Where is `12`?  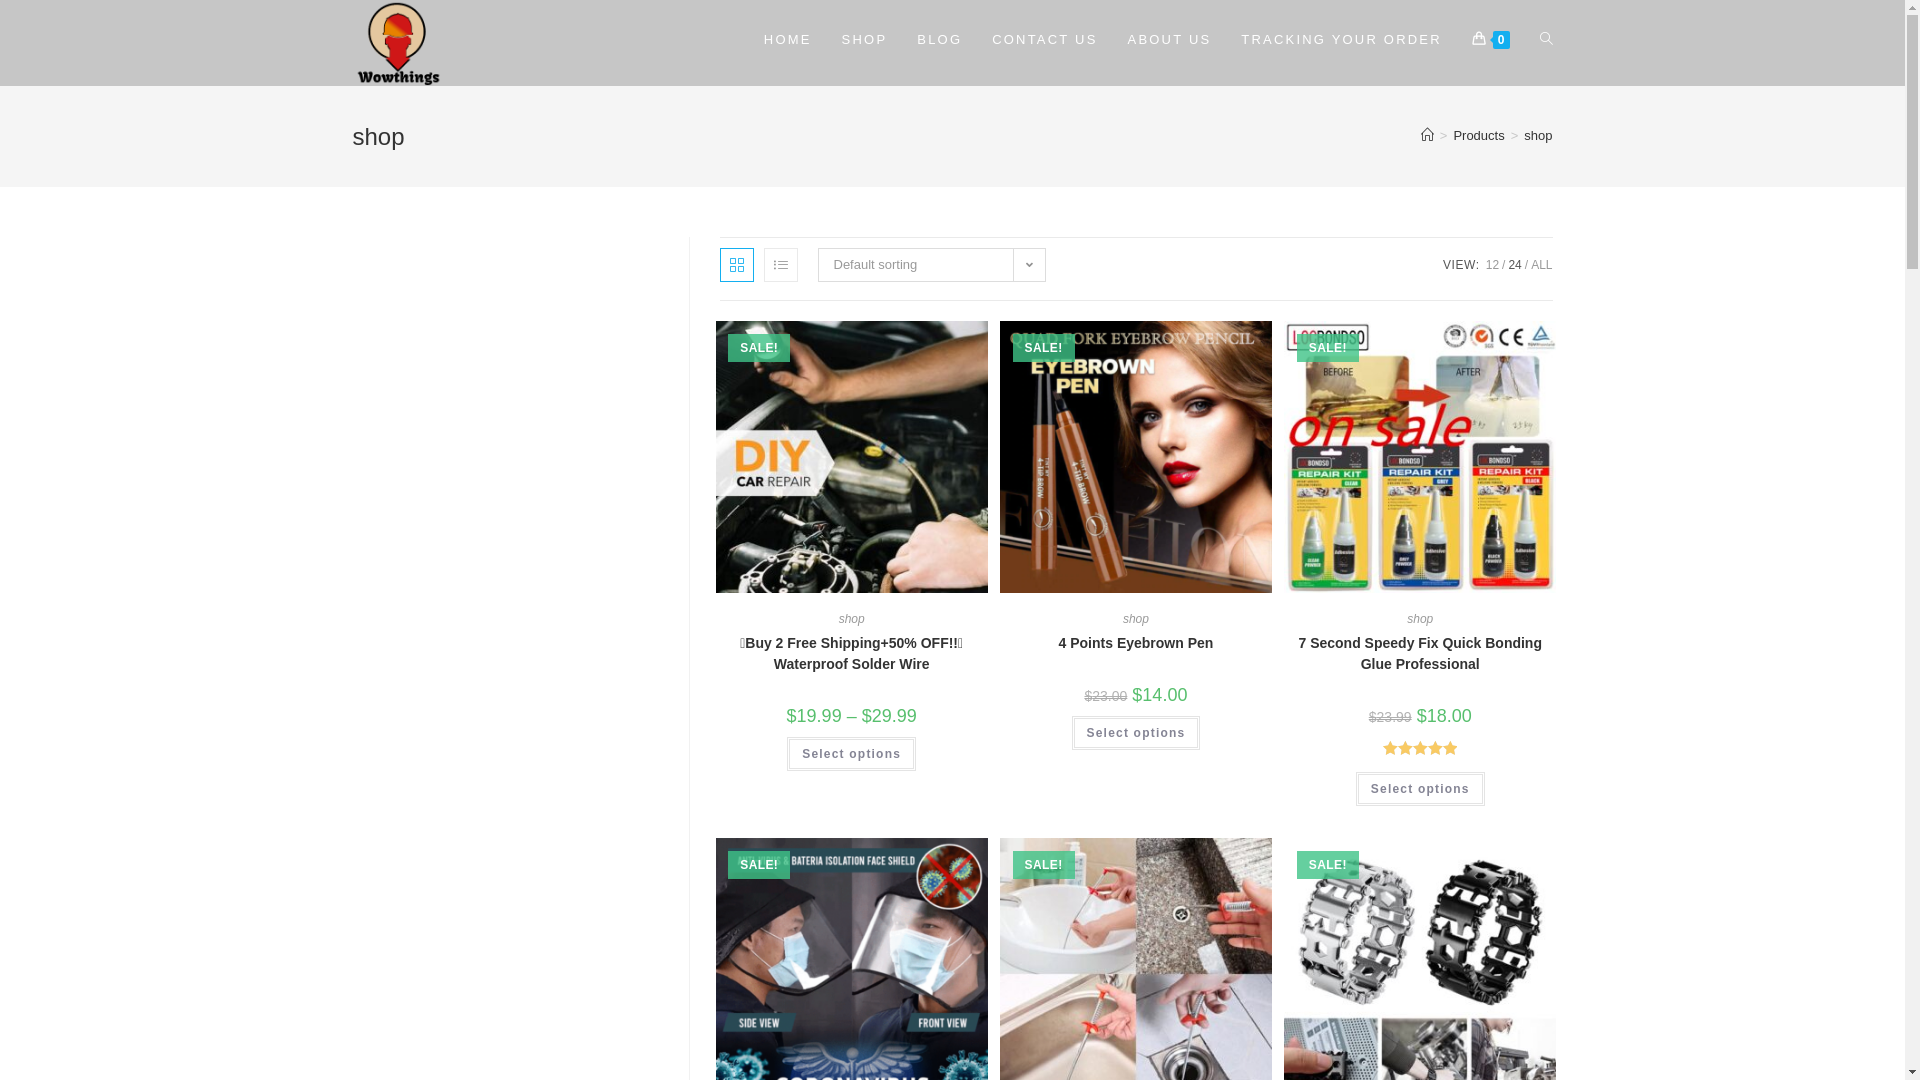 12 is located at coordinates (1492, 265).